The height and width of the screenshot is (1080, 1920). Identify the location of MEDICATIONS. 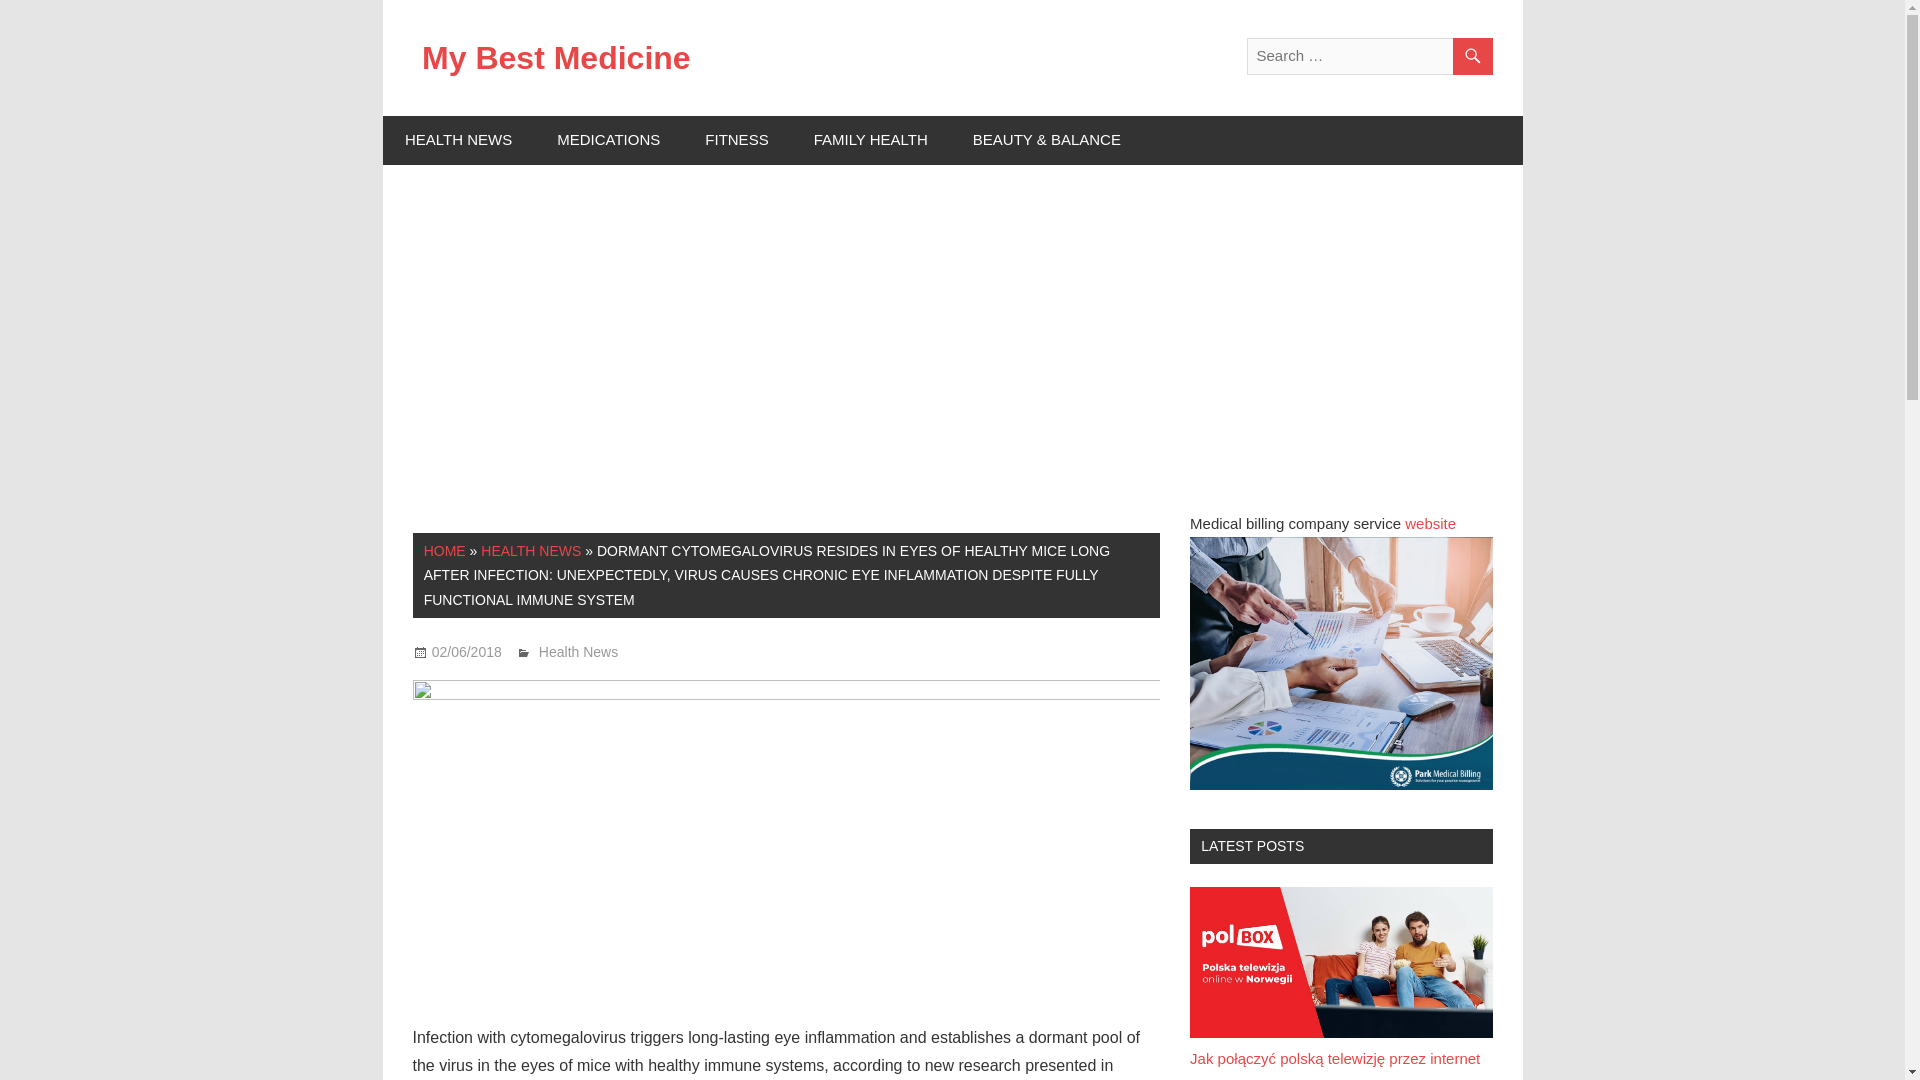
(609, 140).